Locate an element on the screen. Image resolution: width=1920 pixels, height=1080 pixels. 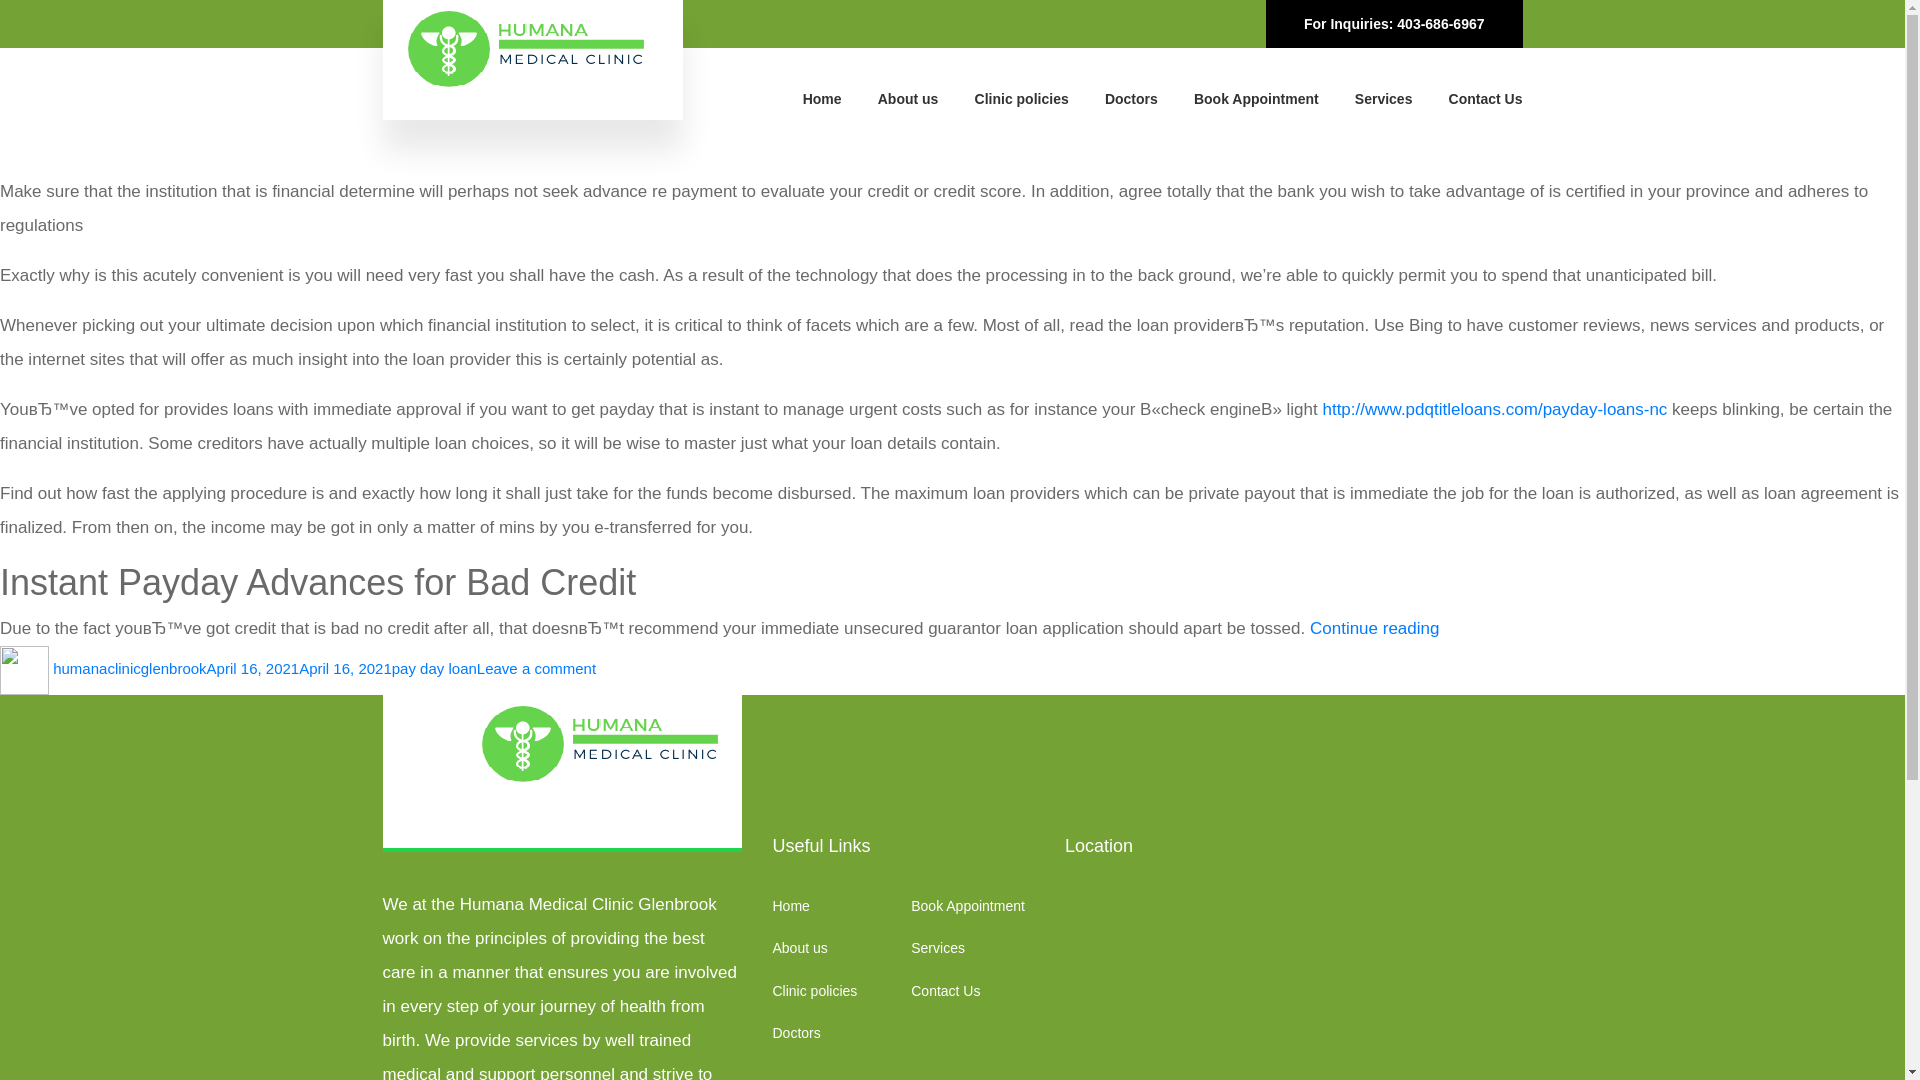
Home is located at coordinates (790, 905).